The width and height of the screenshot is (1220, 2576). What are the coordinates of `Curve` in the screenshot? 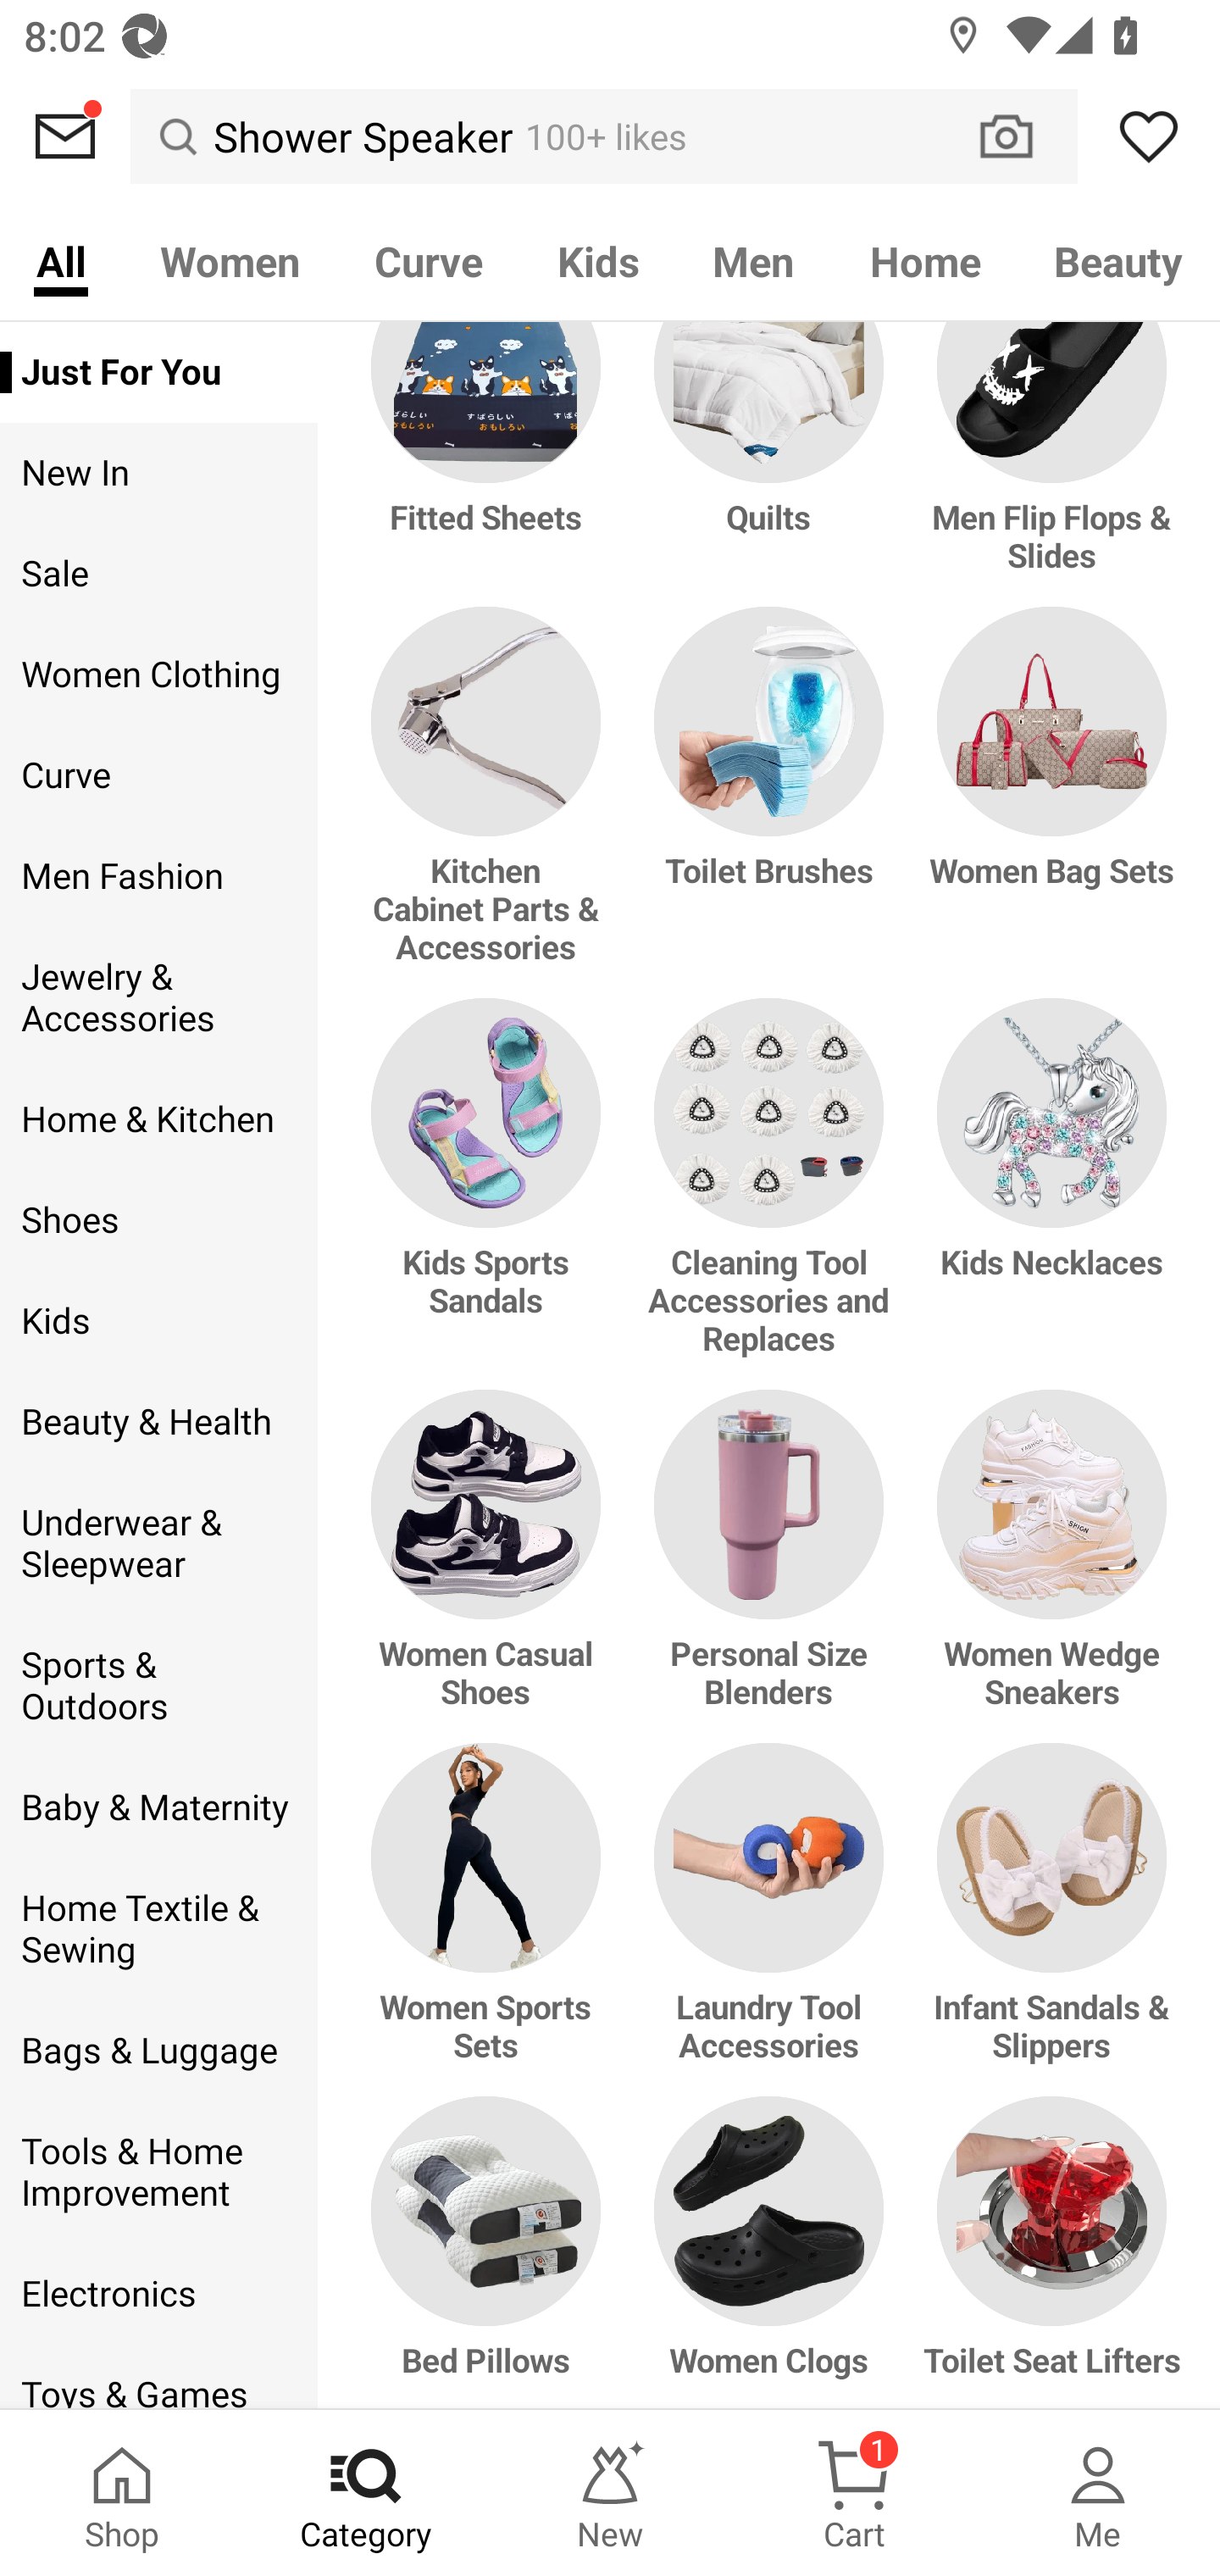 It's located at (158, 776).